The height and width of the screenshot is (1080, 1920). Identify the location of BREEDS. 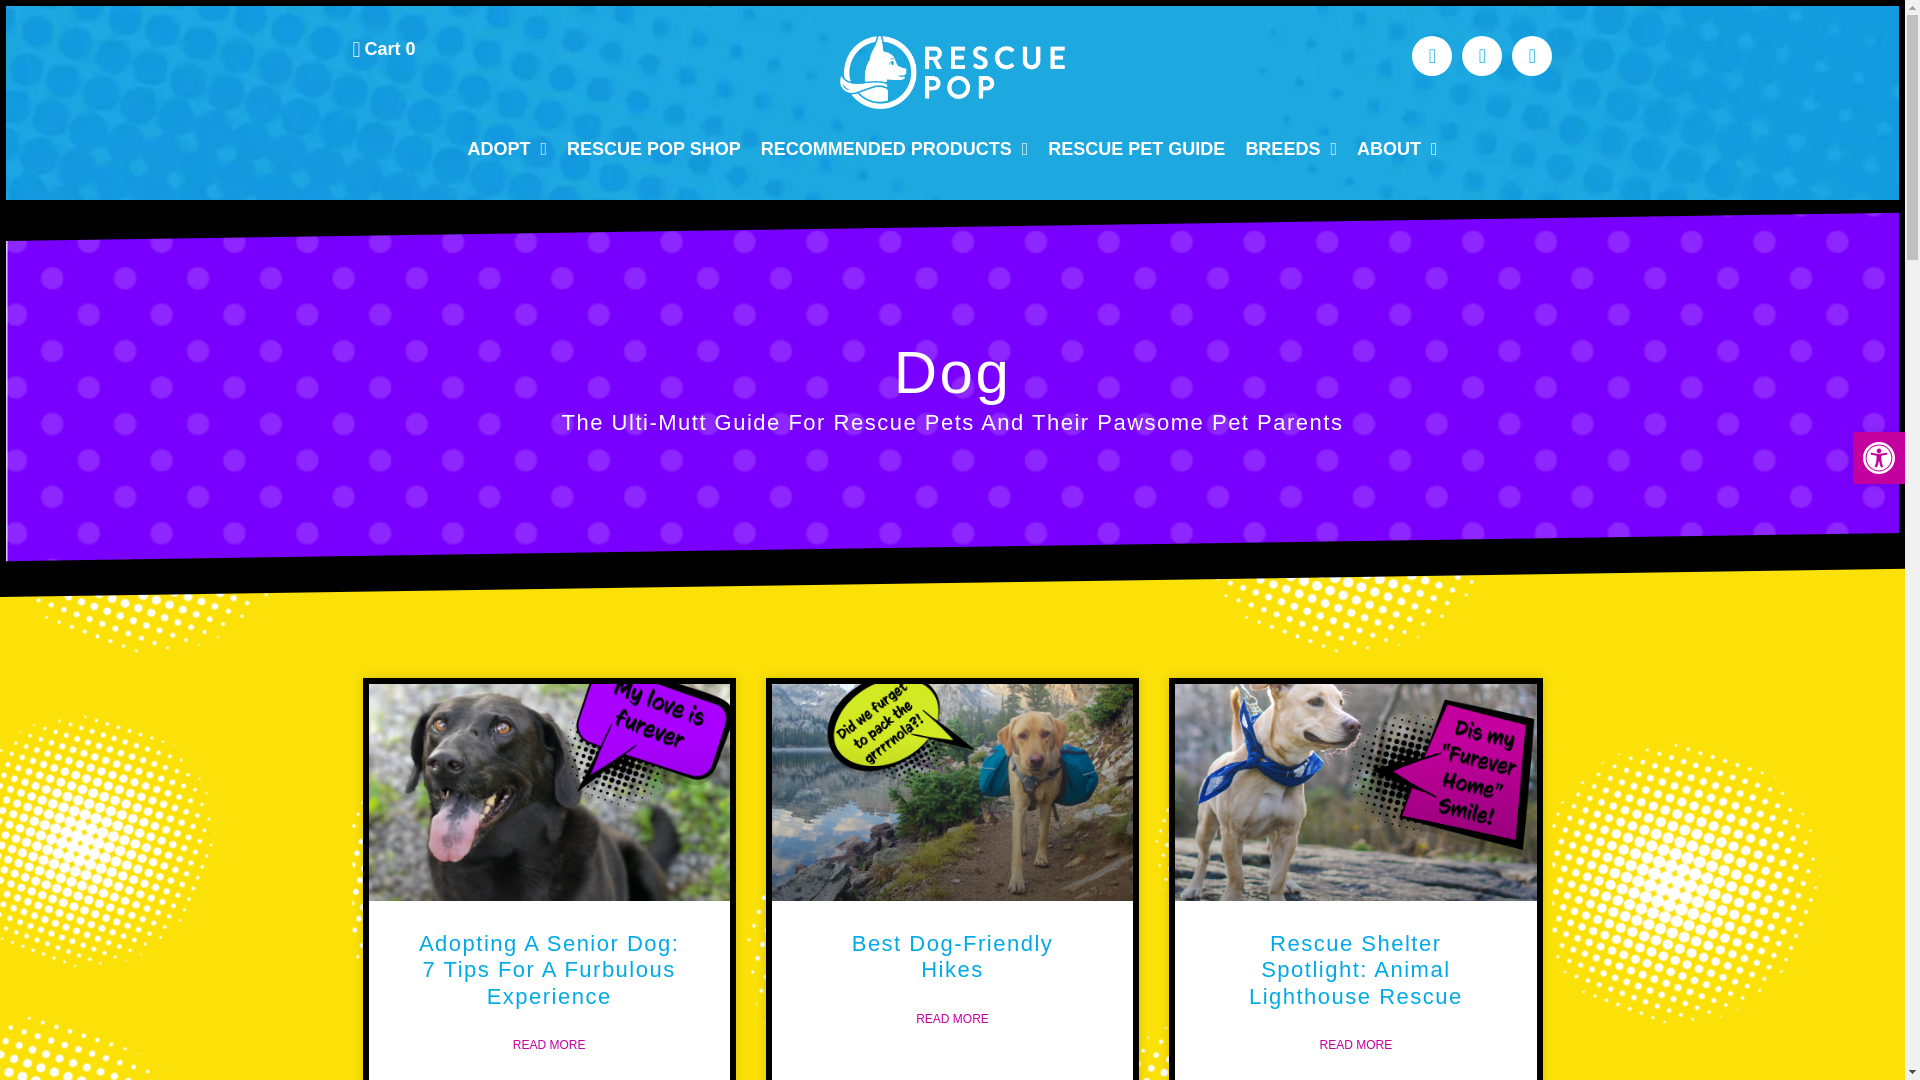
(1878, 458).